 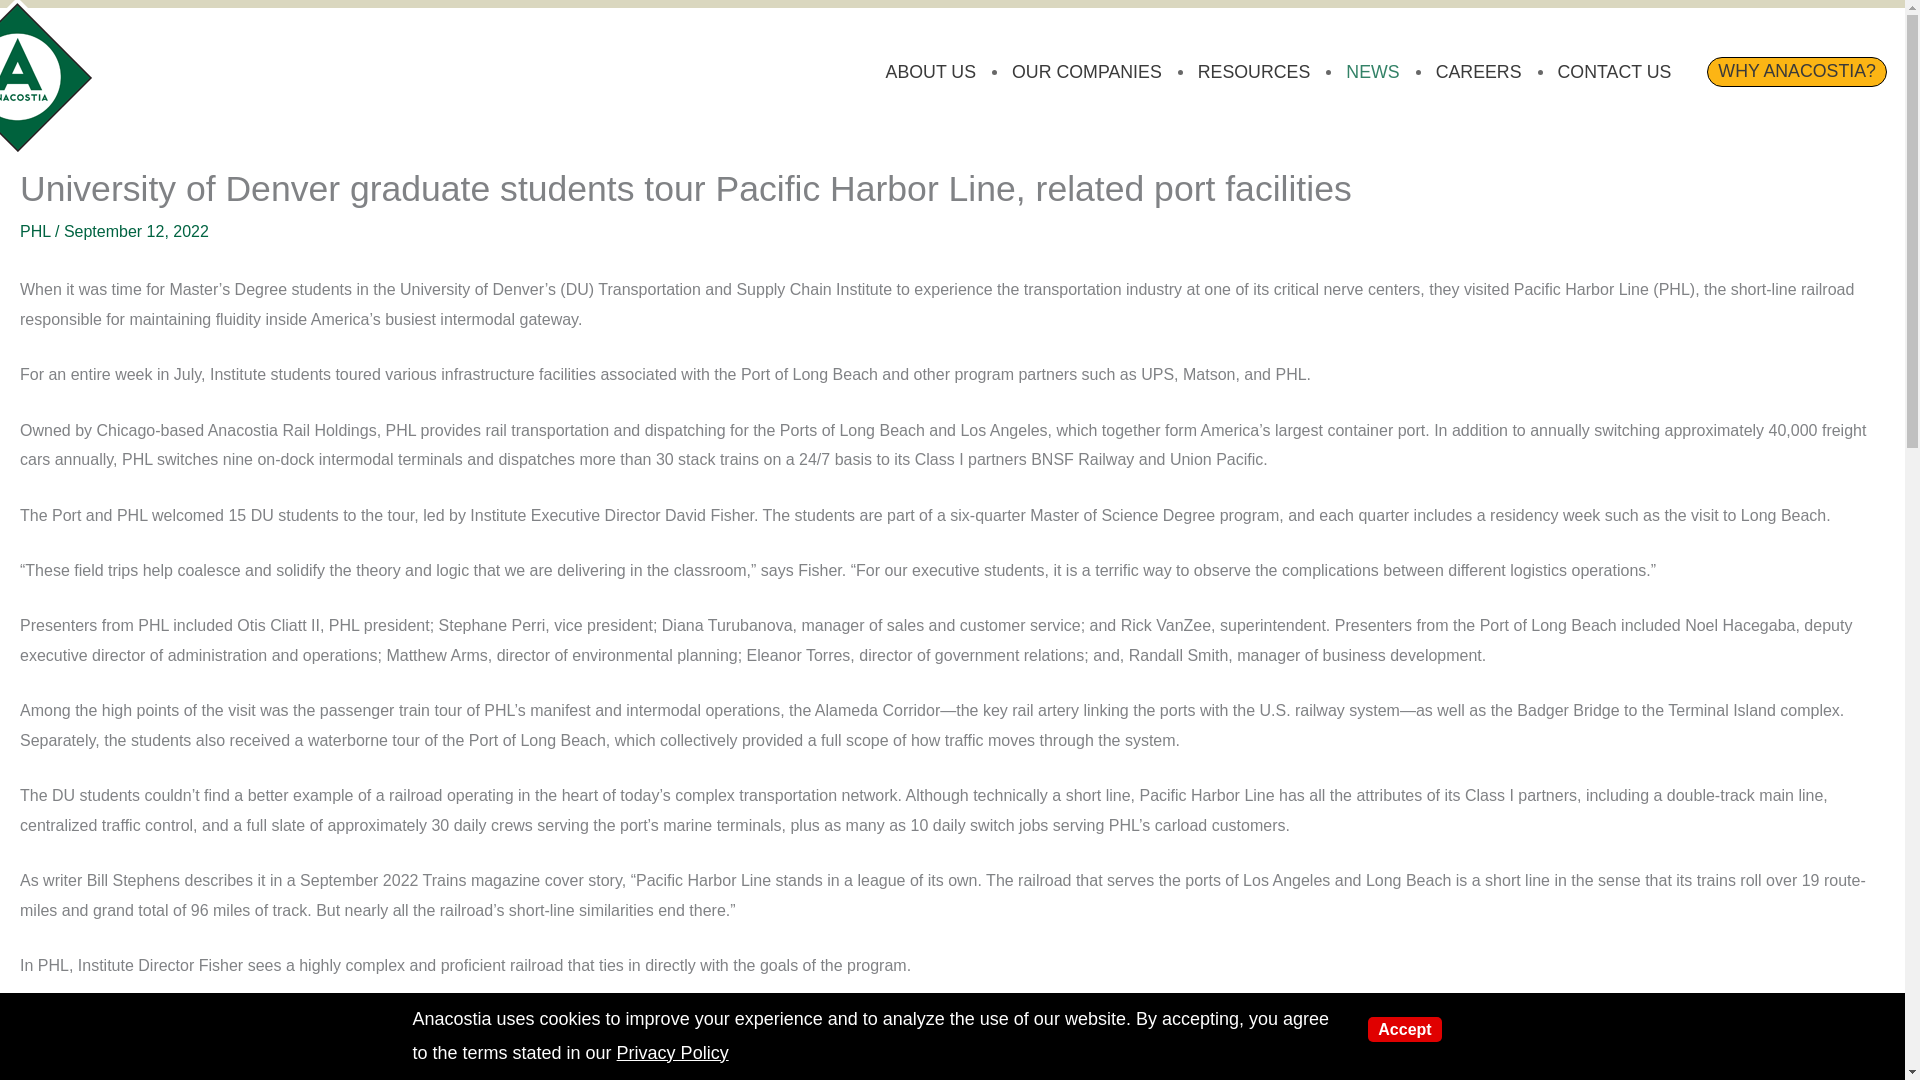 What do you see at coordinates (1614, 72) in the screenshot?
I see `CONTACT US` at bounding box center [1614, 72].